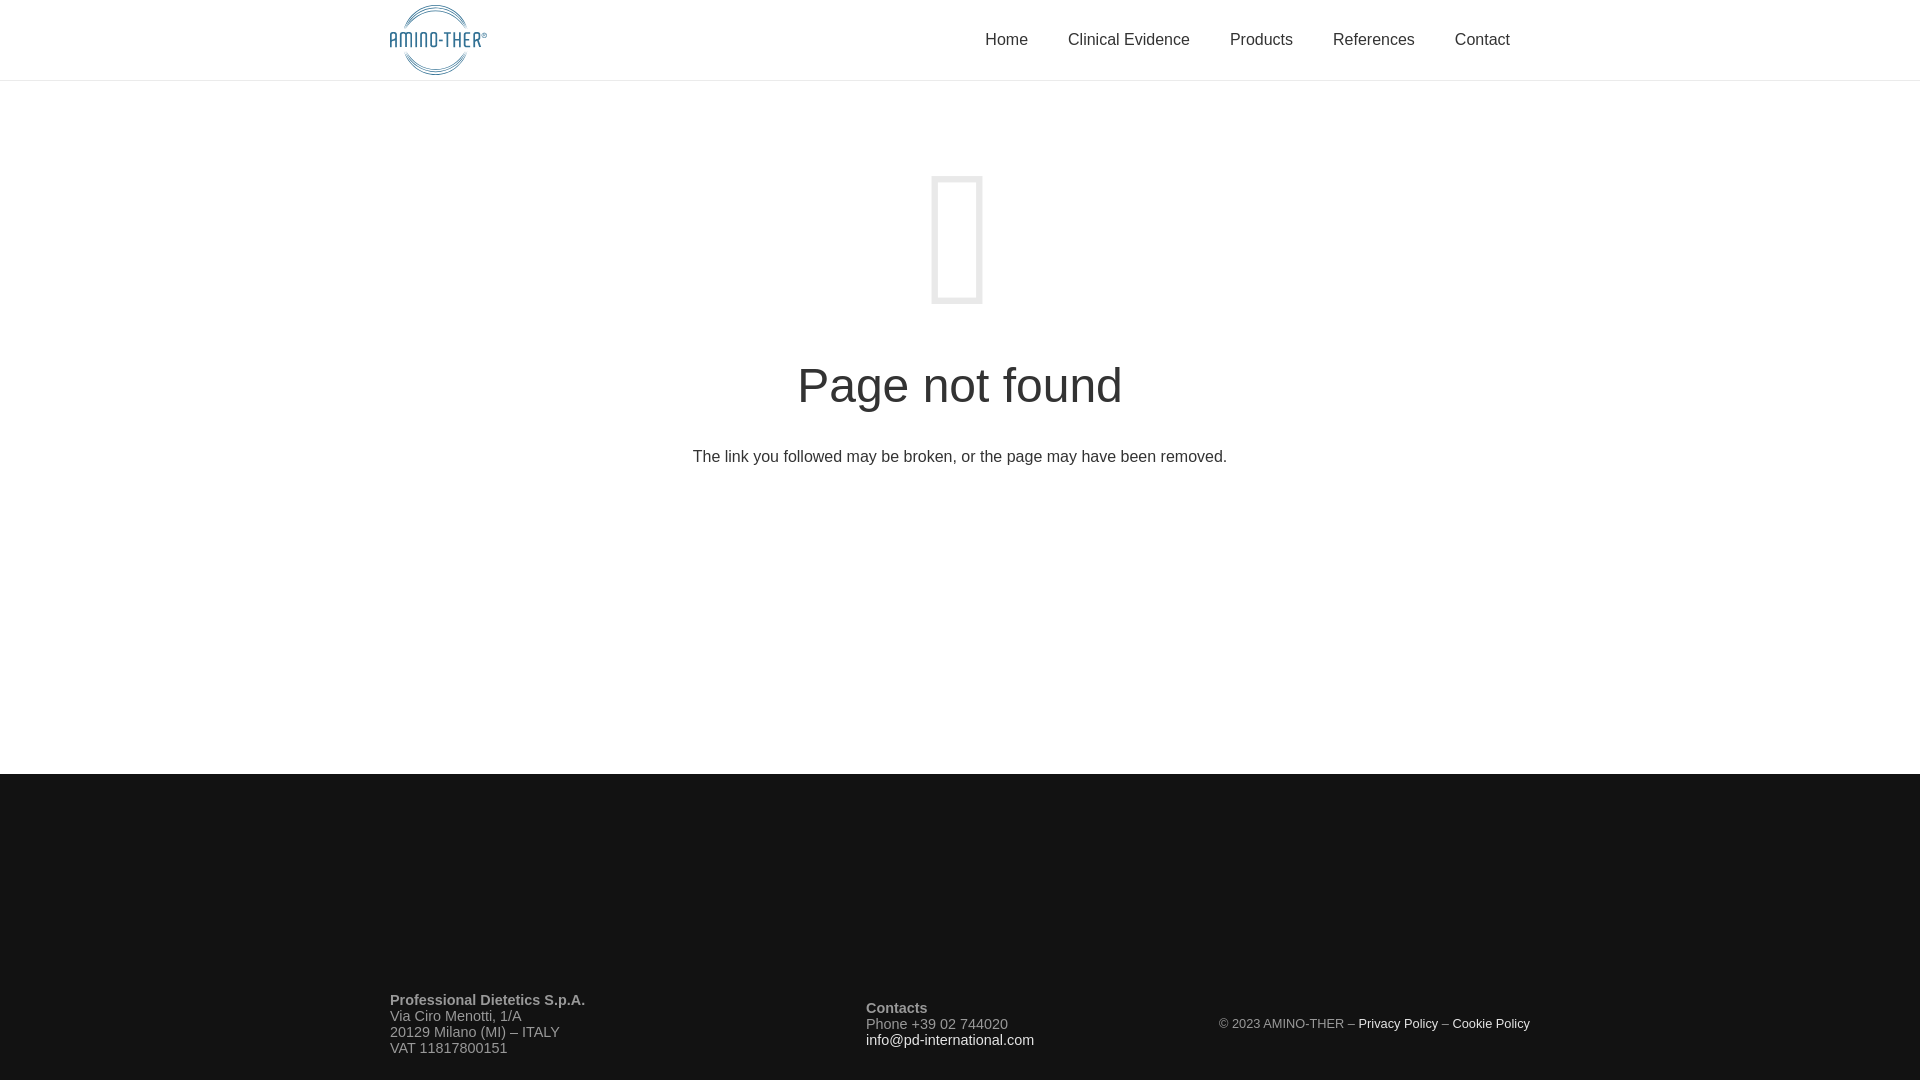 This screenshot has height=1080, width=1920. What do you see at coordinates (1398, 1024) in the screenshot?
I see `Privacy Policy` at bounding box center [1398, 1024].